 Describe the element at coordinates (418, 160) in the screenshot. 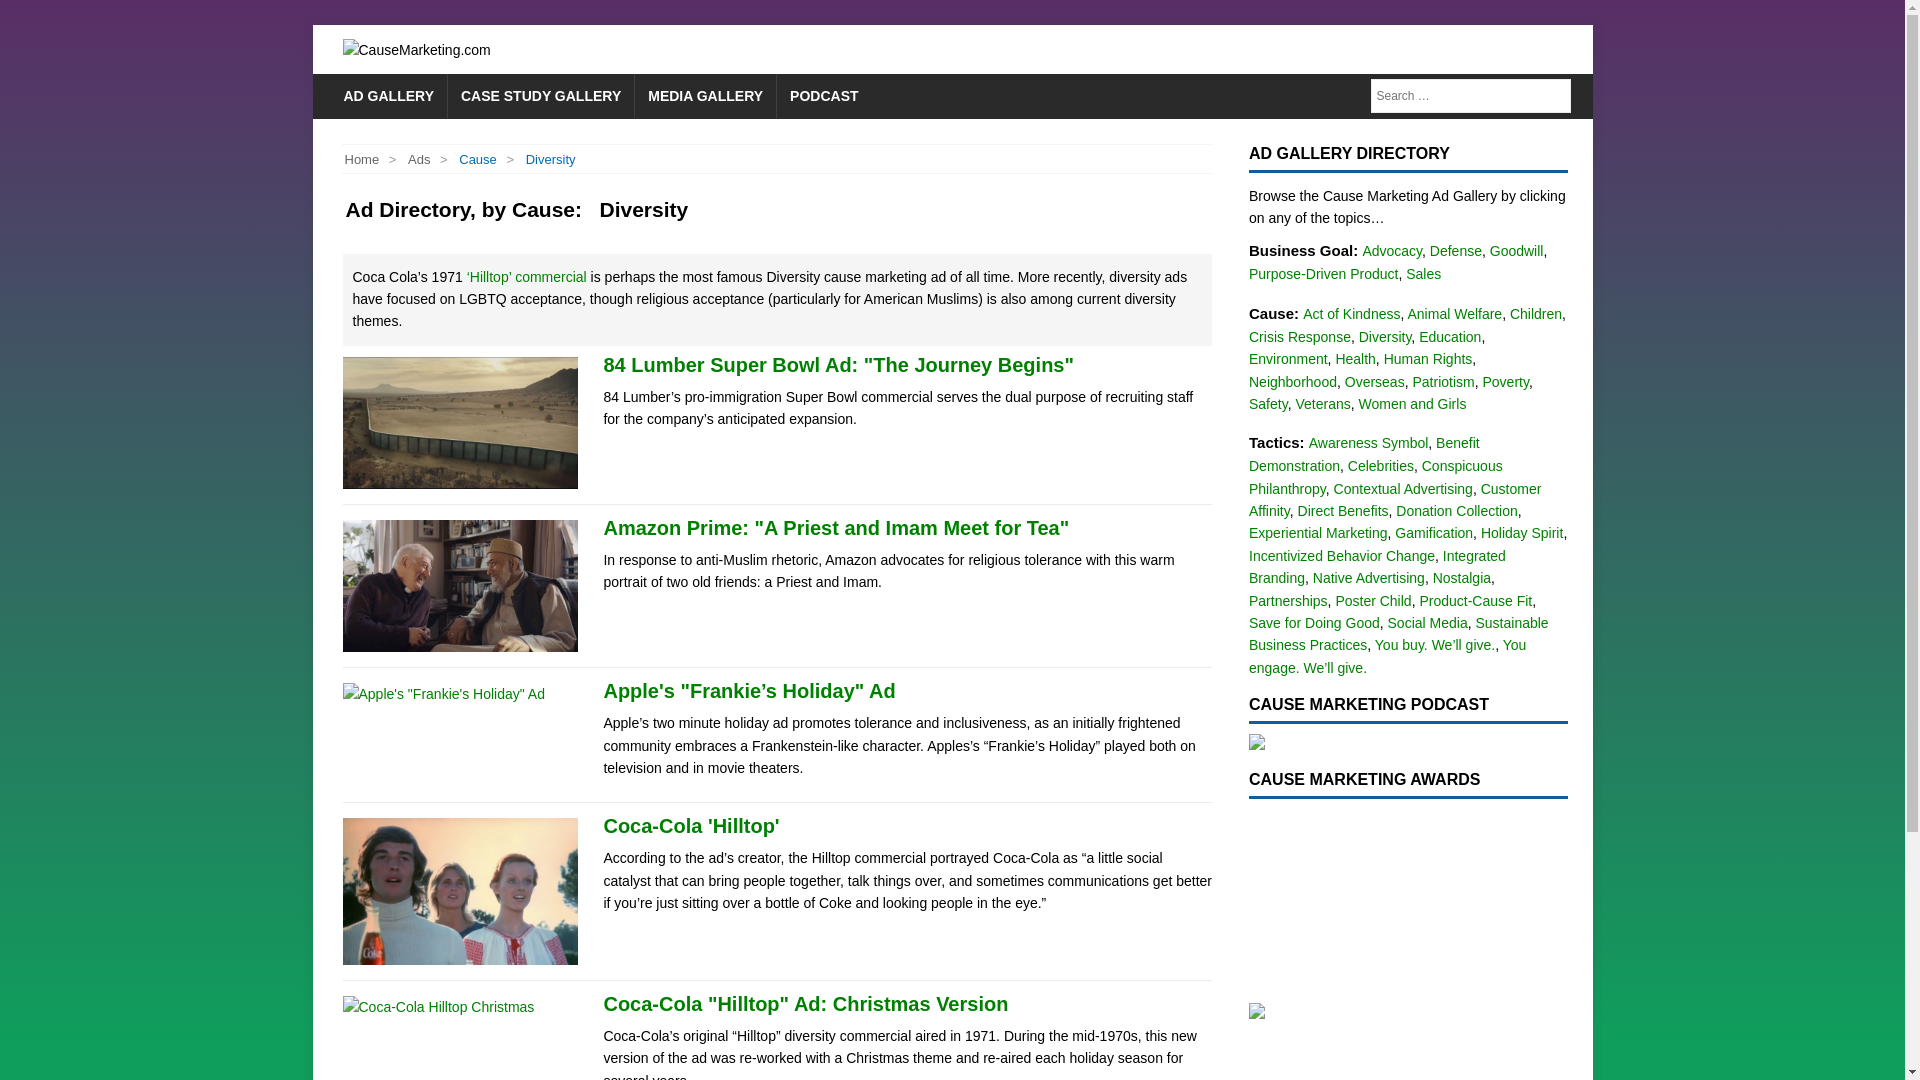

I see `Go to Ads.` at that location.